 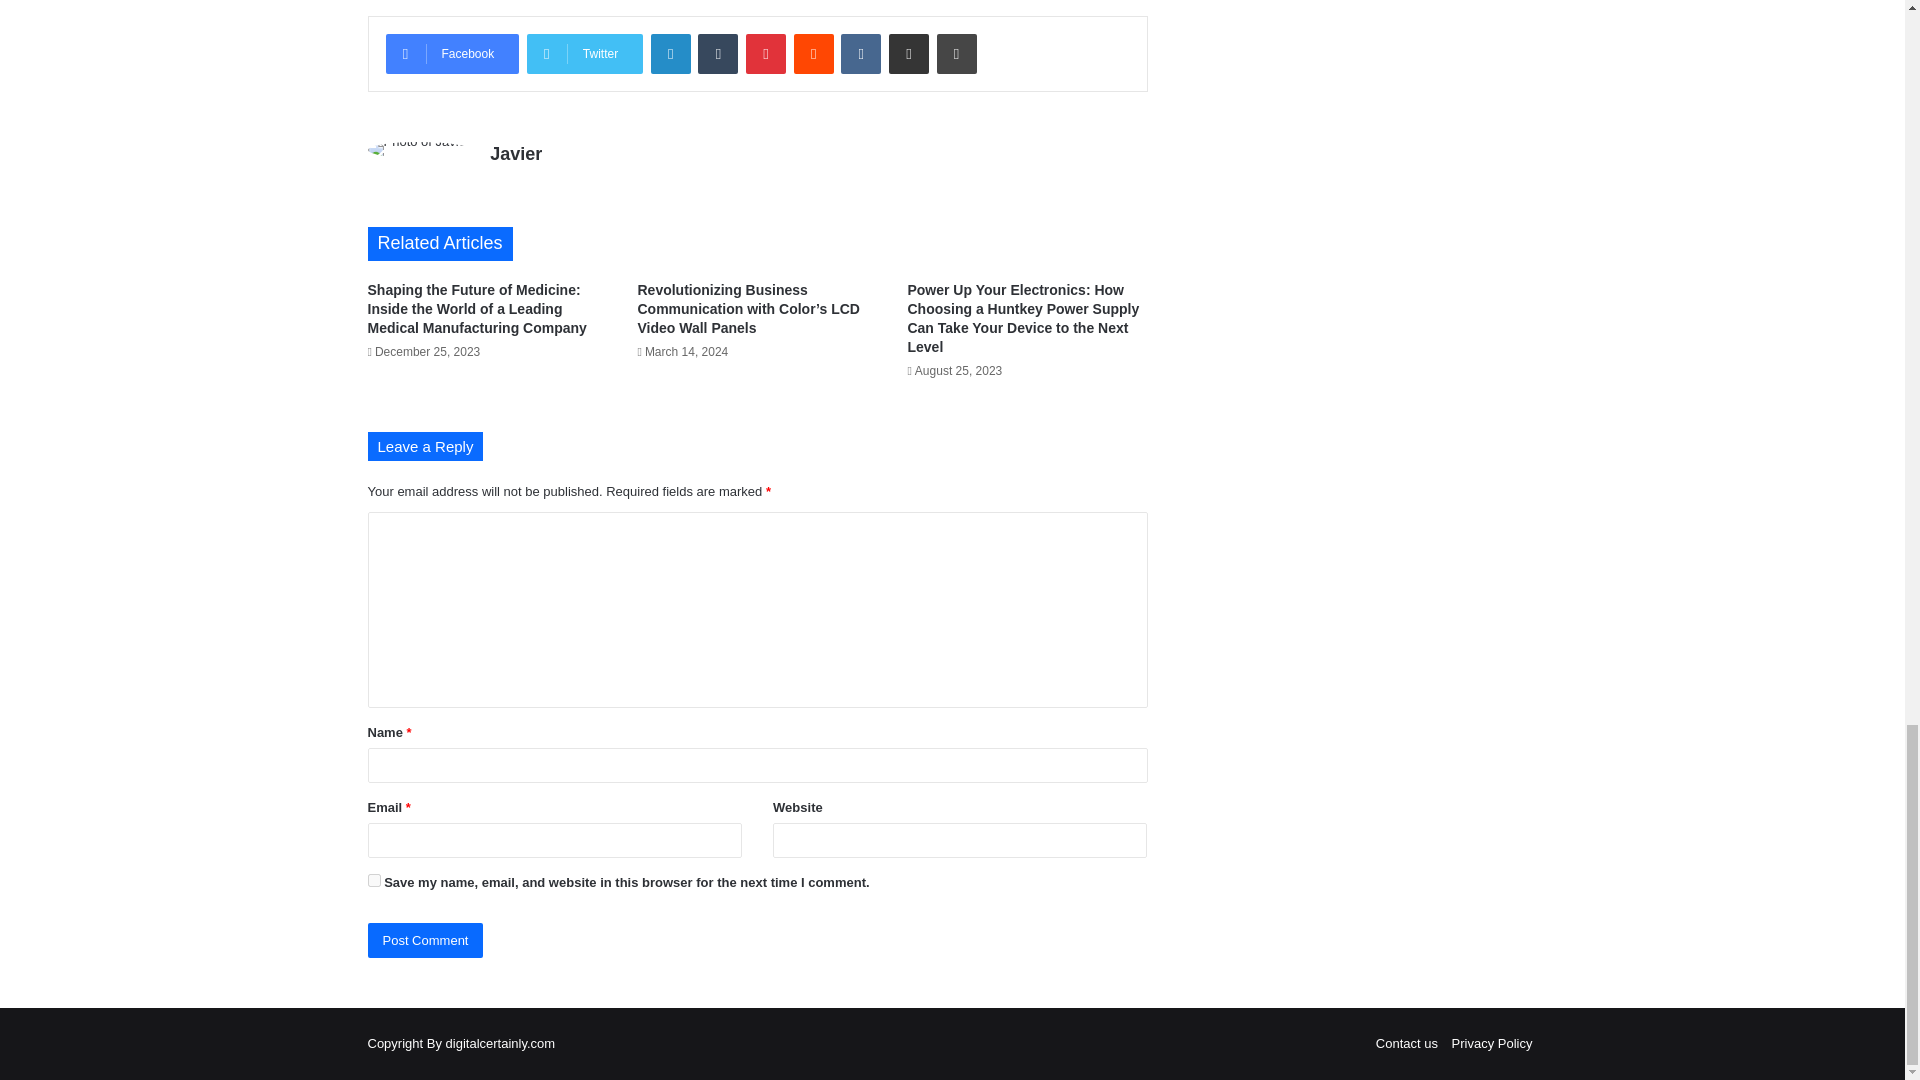 What do you see at coordinates (860, 54) in the screenshot?
I see `VKontakte` at bounding box center [860, 54].